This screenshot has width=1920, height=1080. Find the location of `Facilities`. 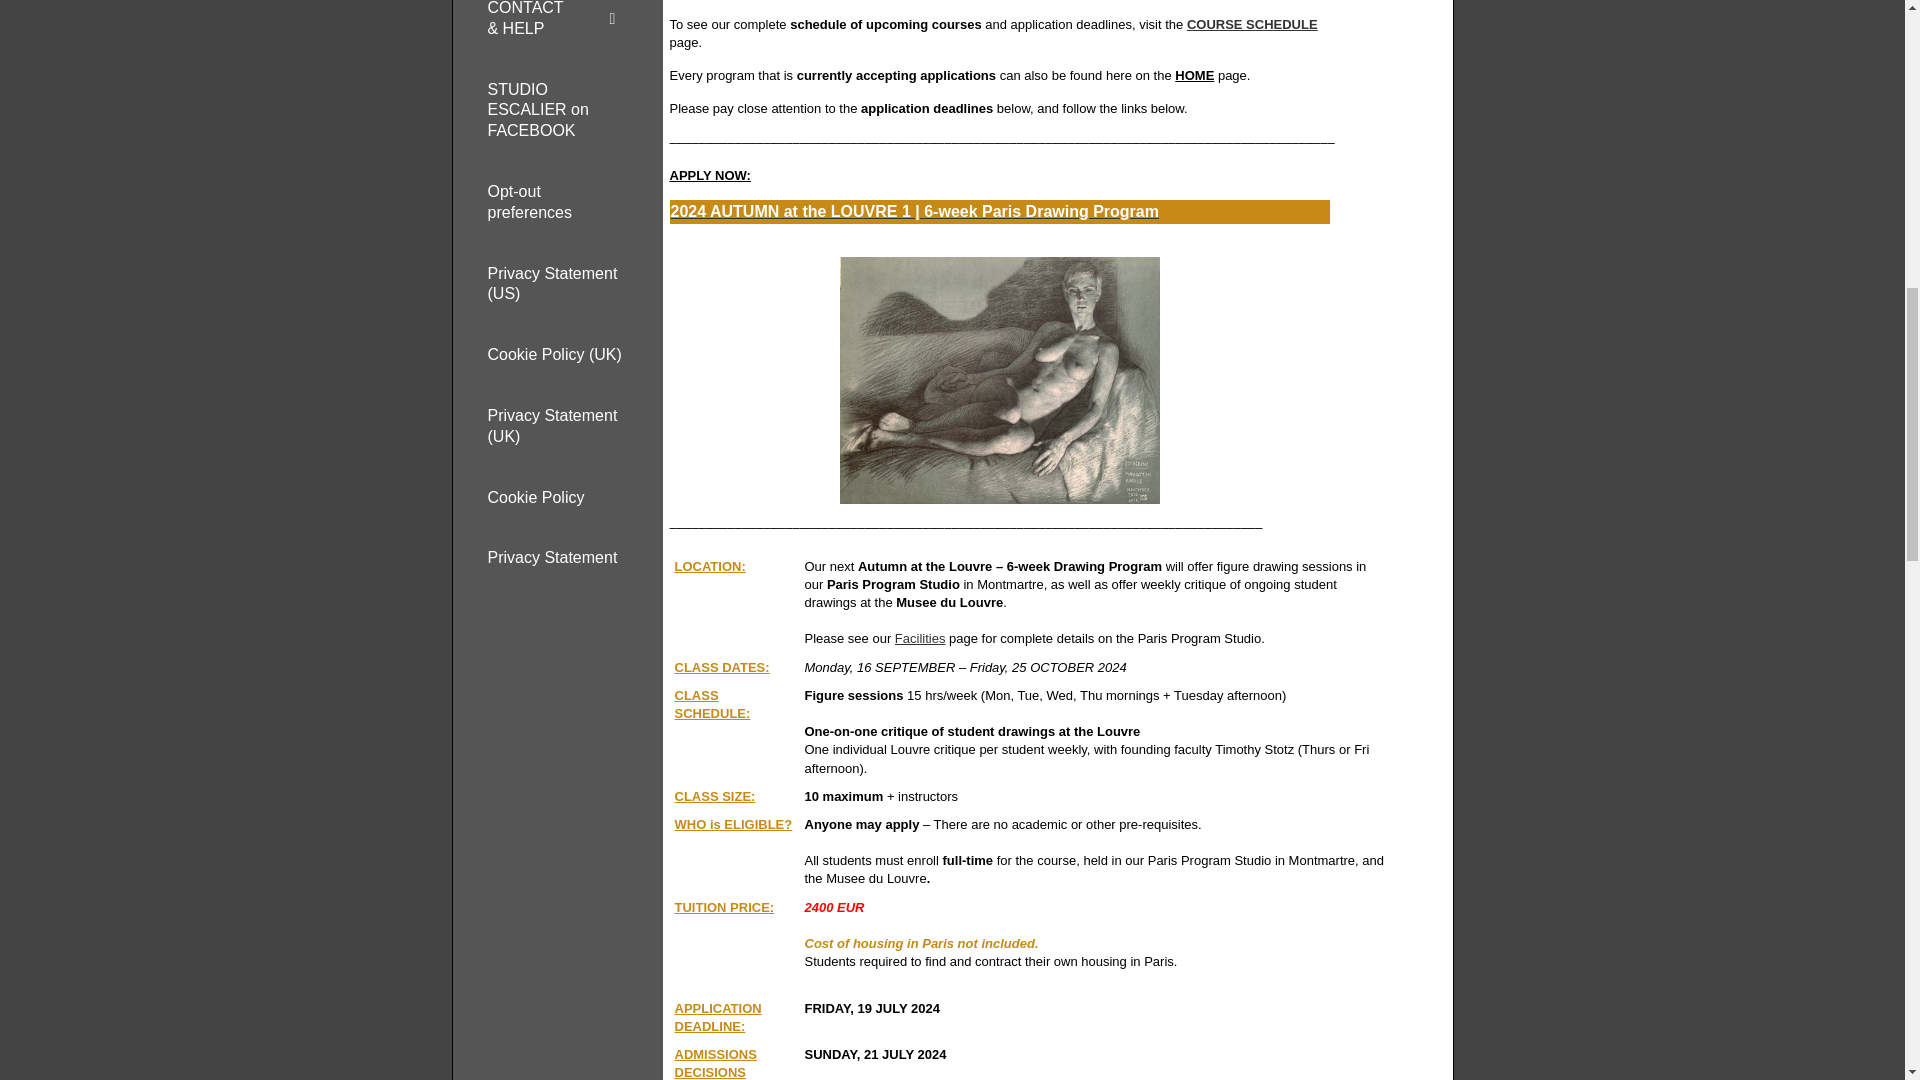

Facilities is located at coordinates (920, 638).